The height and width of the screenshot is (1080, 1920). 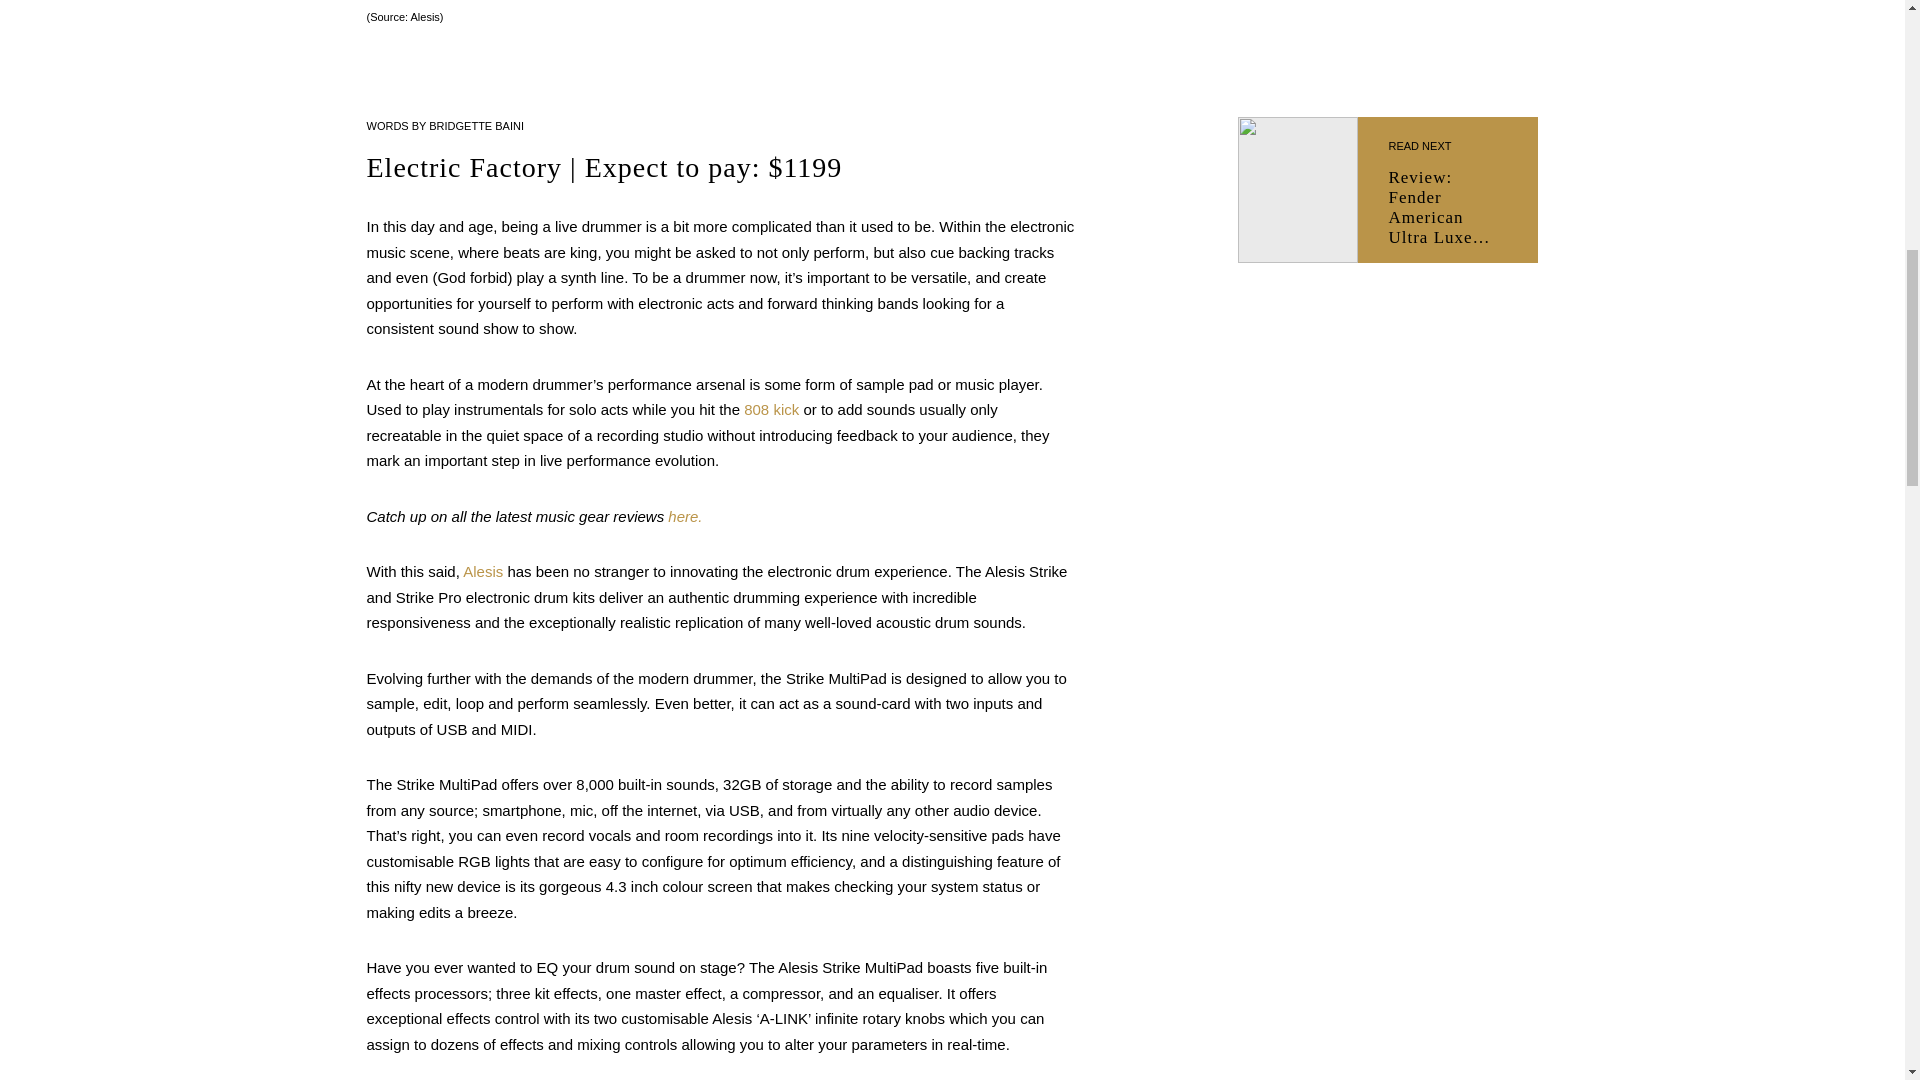 What do you see at coordinates (771, 408) in the screenshot?
I see `808 kick` at bounding box center [771, 408].